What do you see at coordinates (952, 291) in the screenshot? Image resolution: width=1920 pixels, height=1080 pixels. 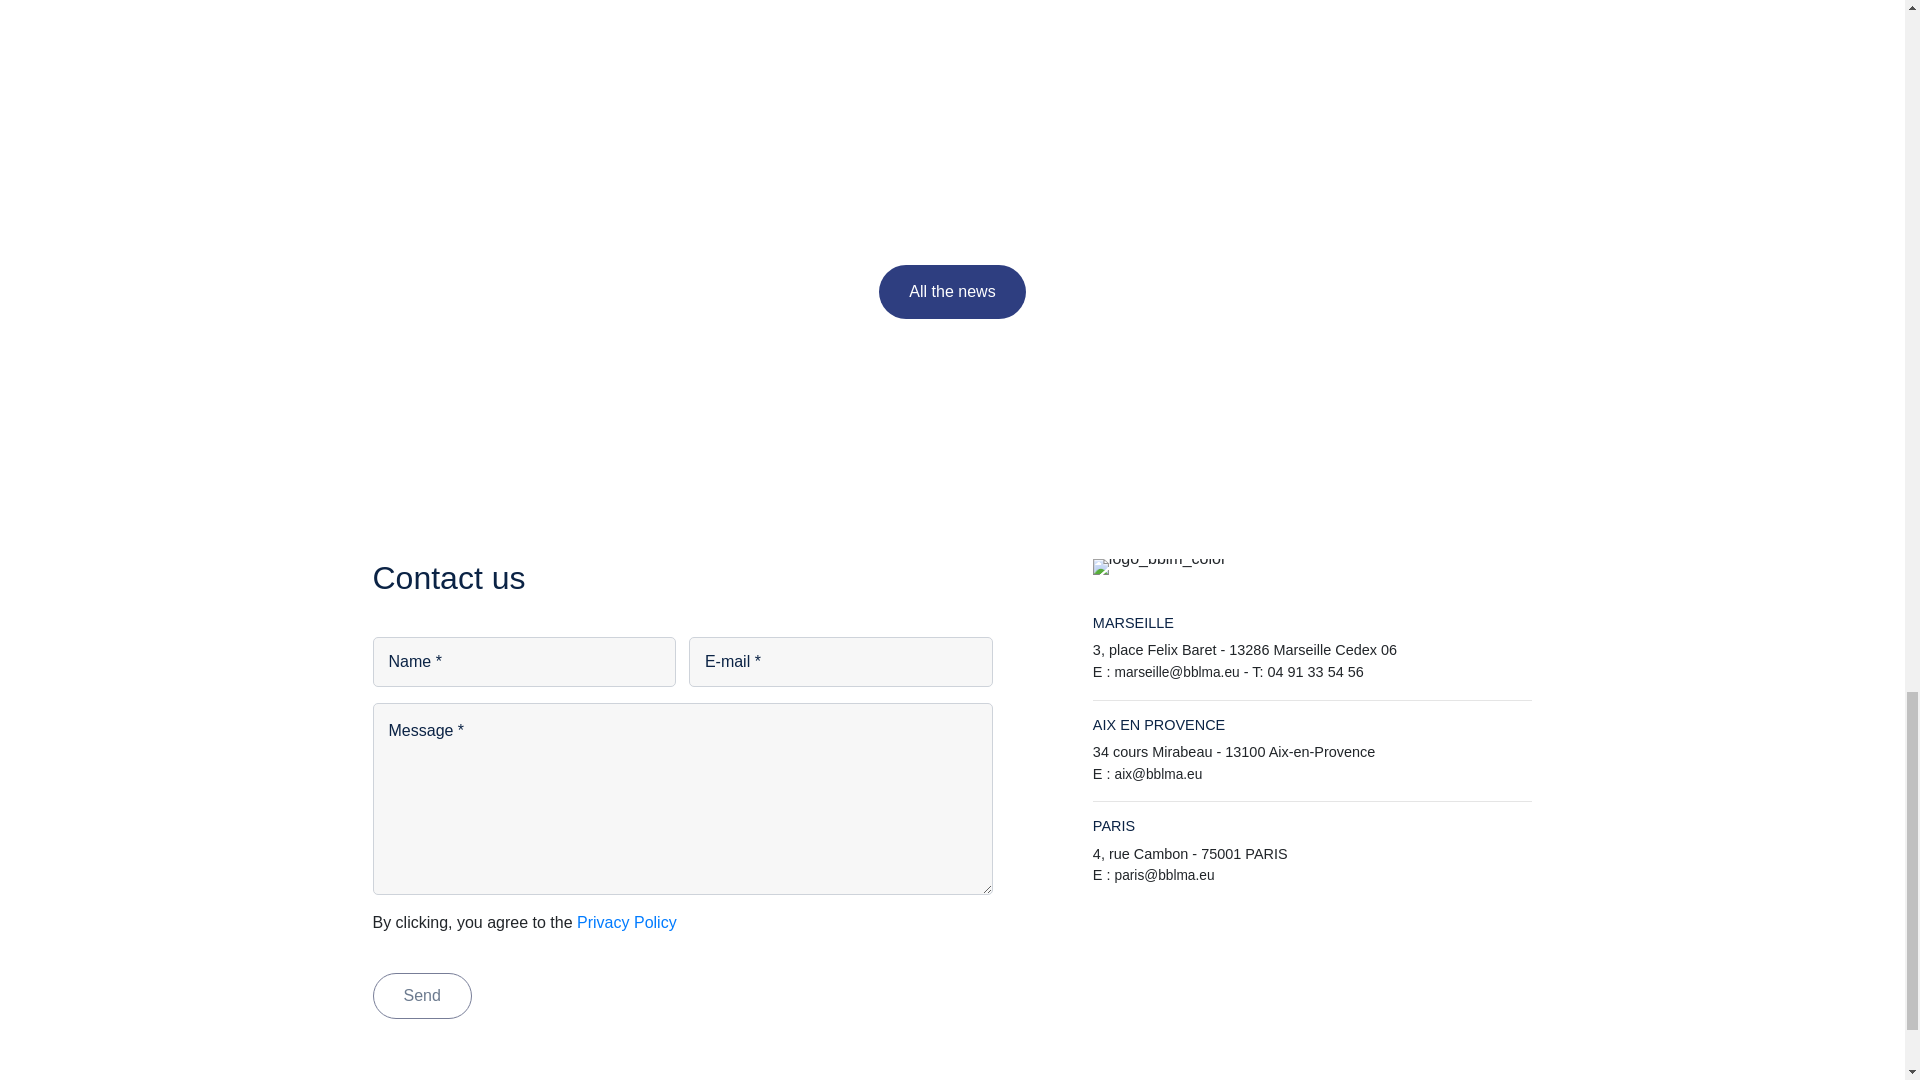 I see `All the news` at bounding box center [952, 291].